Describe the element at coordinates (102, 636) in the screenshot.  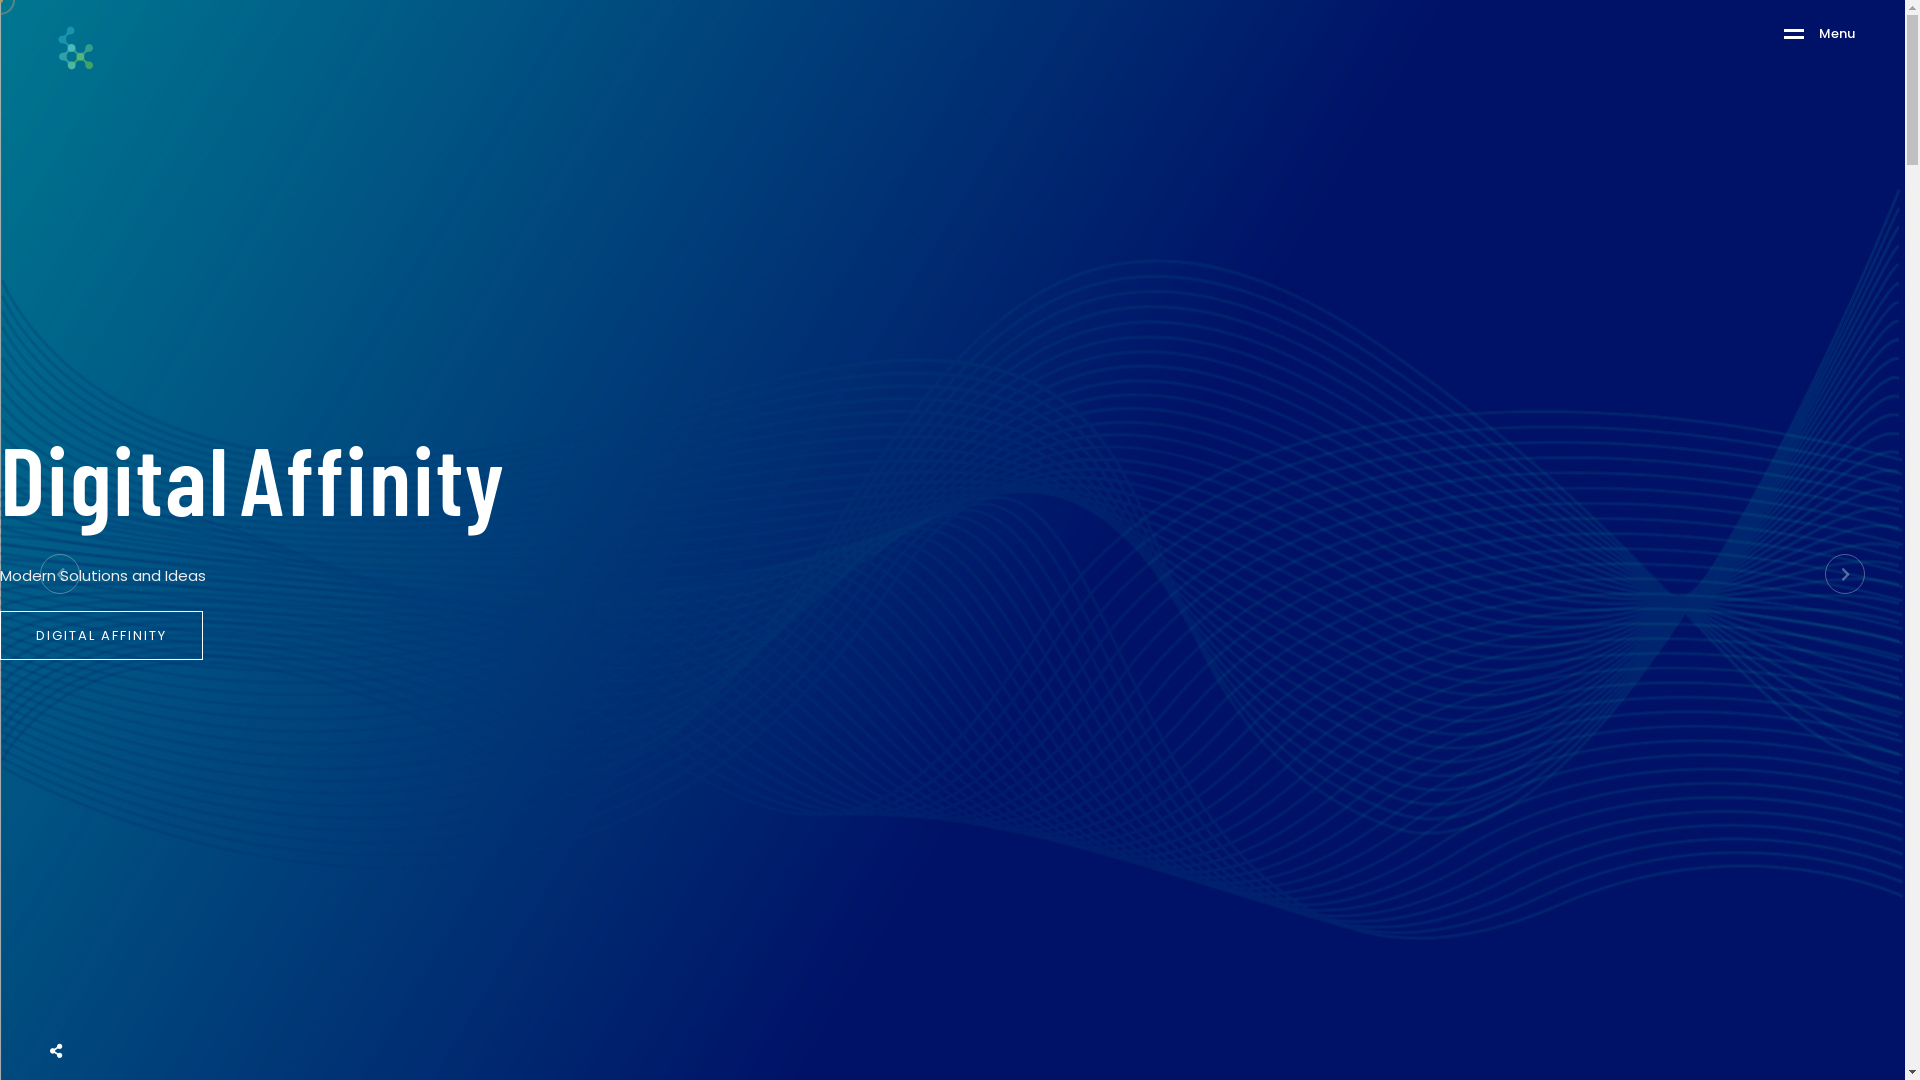
I see `DIGITAL AFFINITY` at that location.